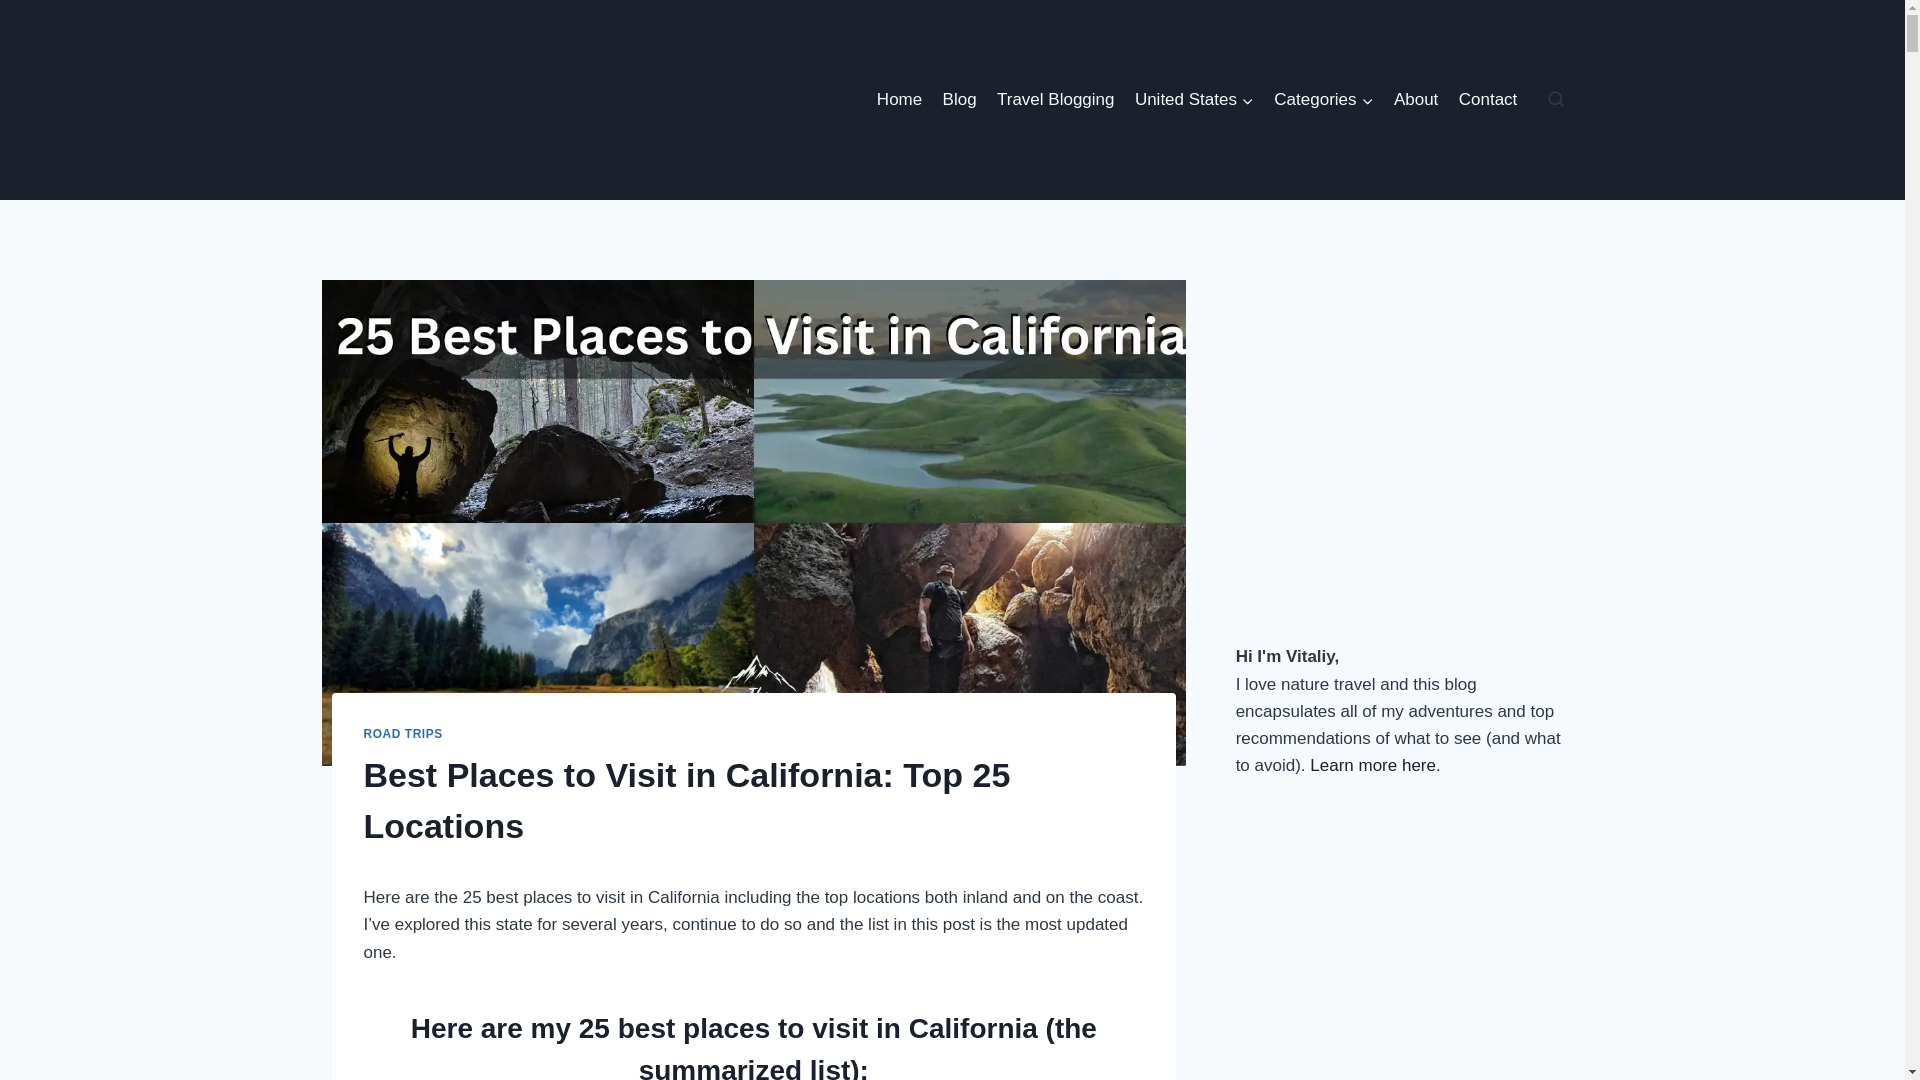 This screenshot has height=1080, width=1920. What do you see at coordinates (1194, 100) in the screenshot?
I see `United States Nature Seeker Guide` at bounding box center [1194, 100].